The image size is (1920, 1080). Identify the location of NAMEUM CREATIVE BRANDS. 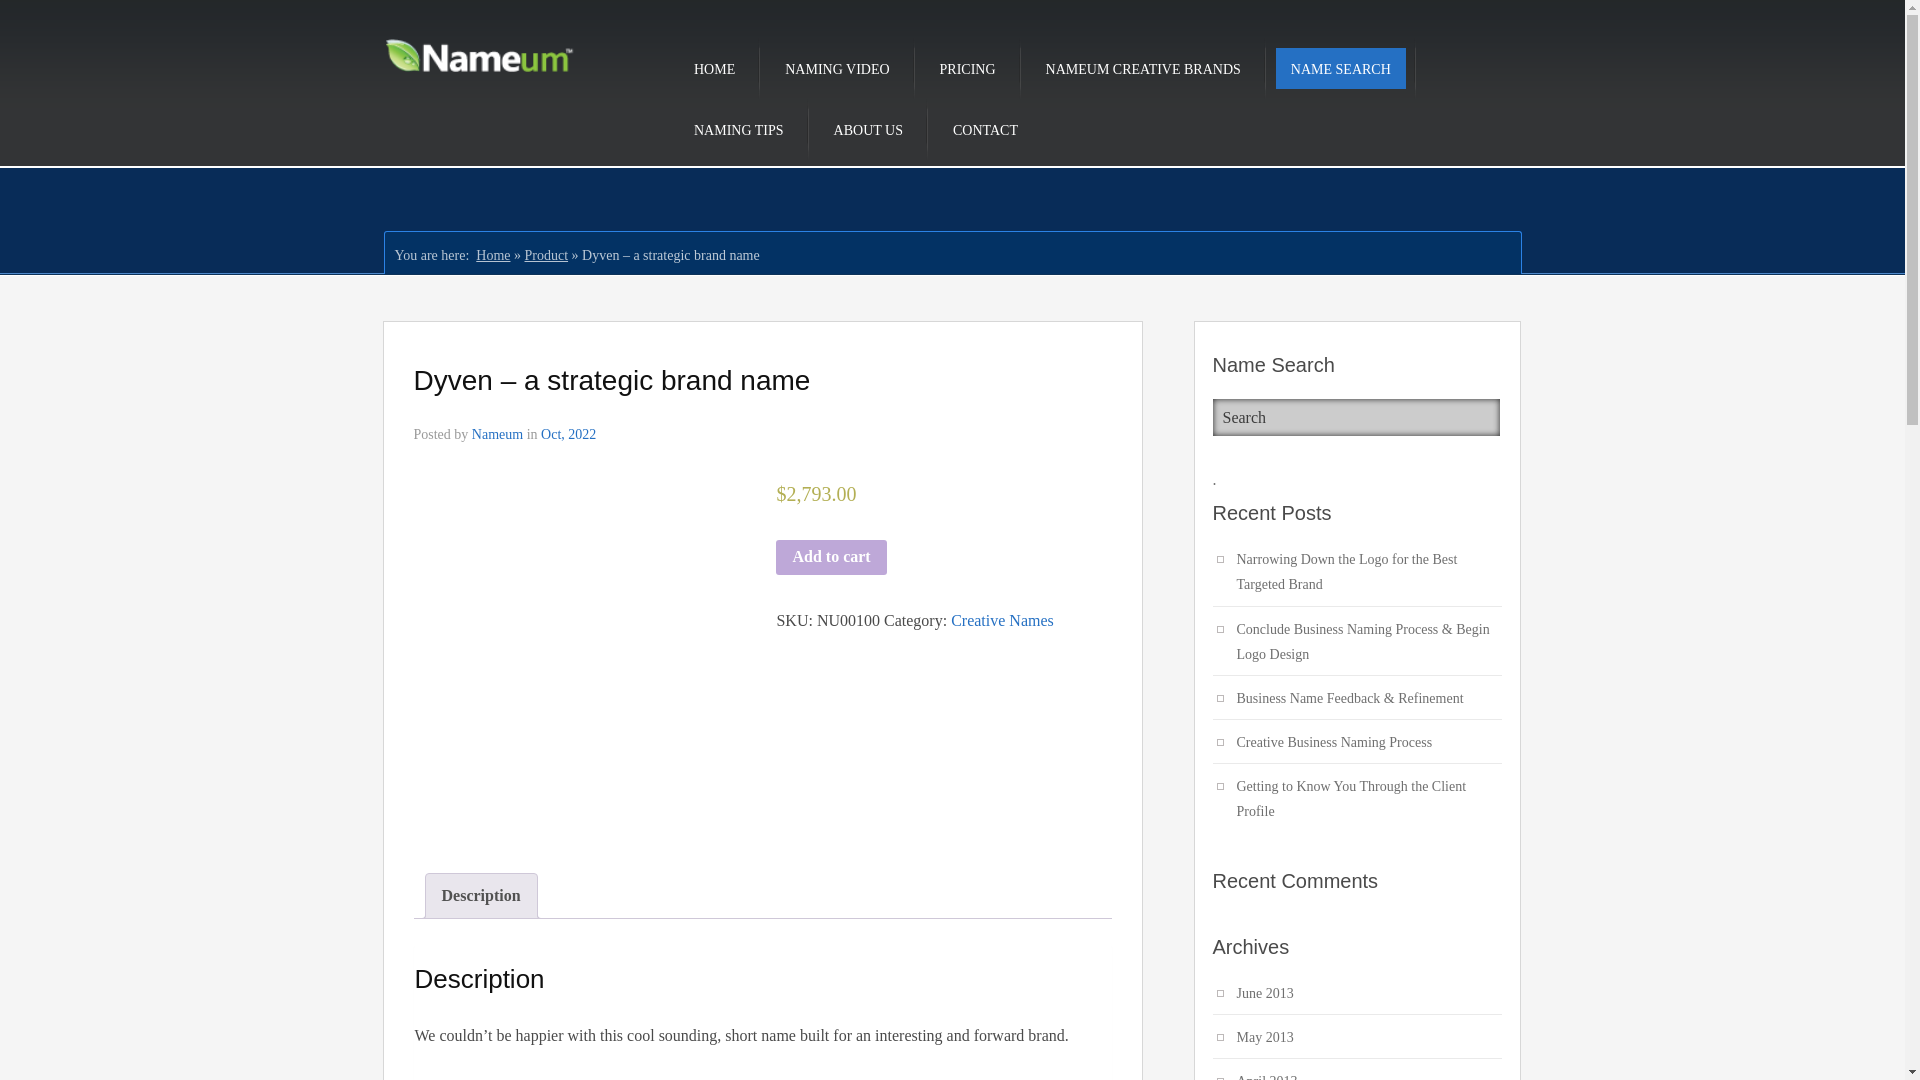
(1143, 68).